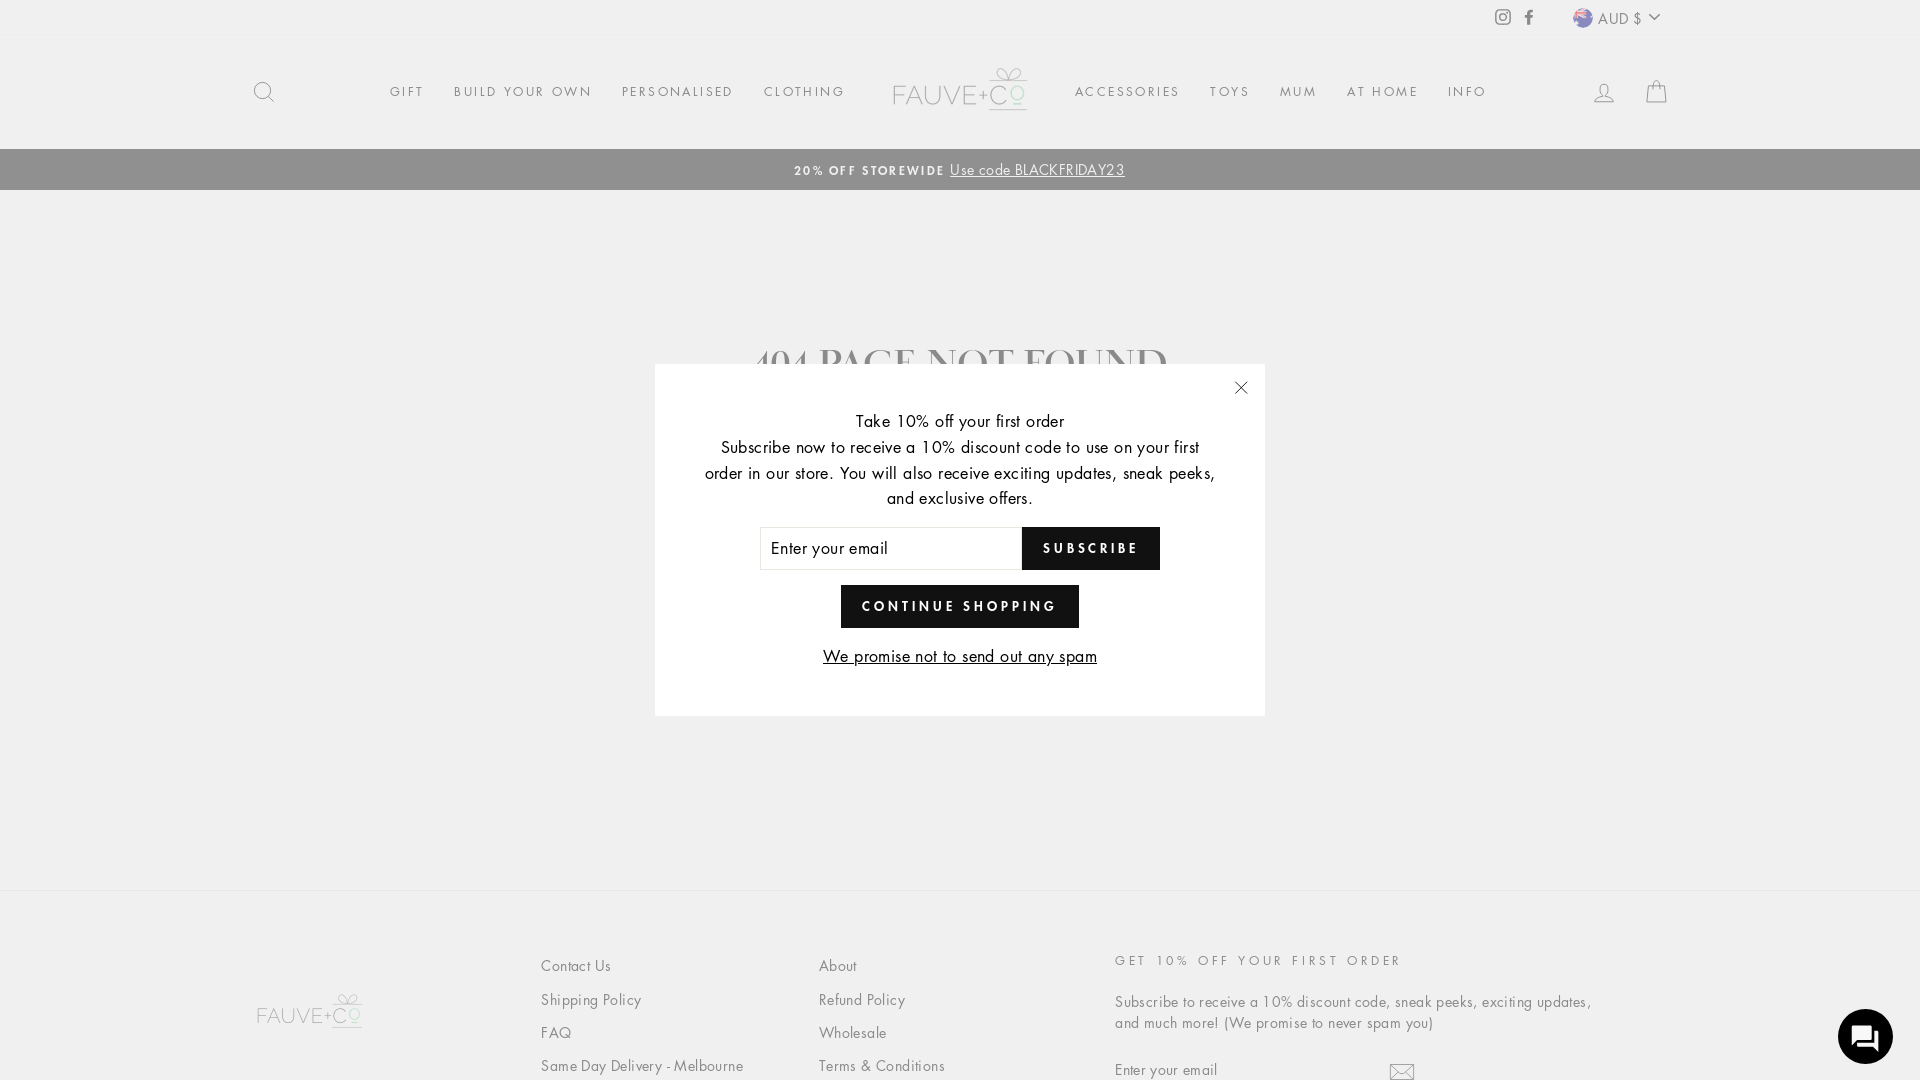 This screenshot has height=1080, width=1920. Describe the element at coordinates (960, 606) in the screenshot. I see `CONTINUE SHOPPING` at that location.